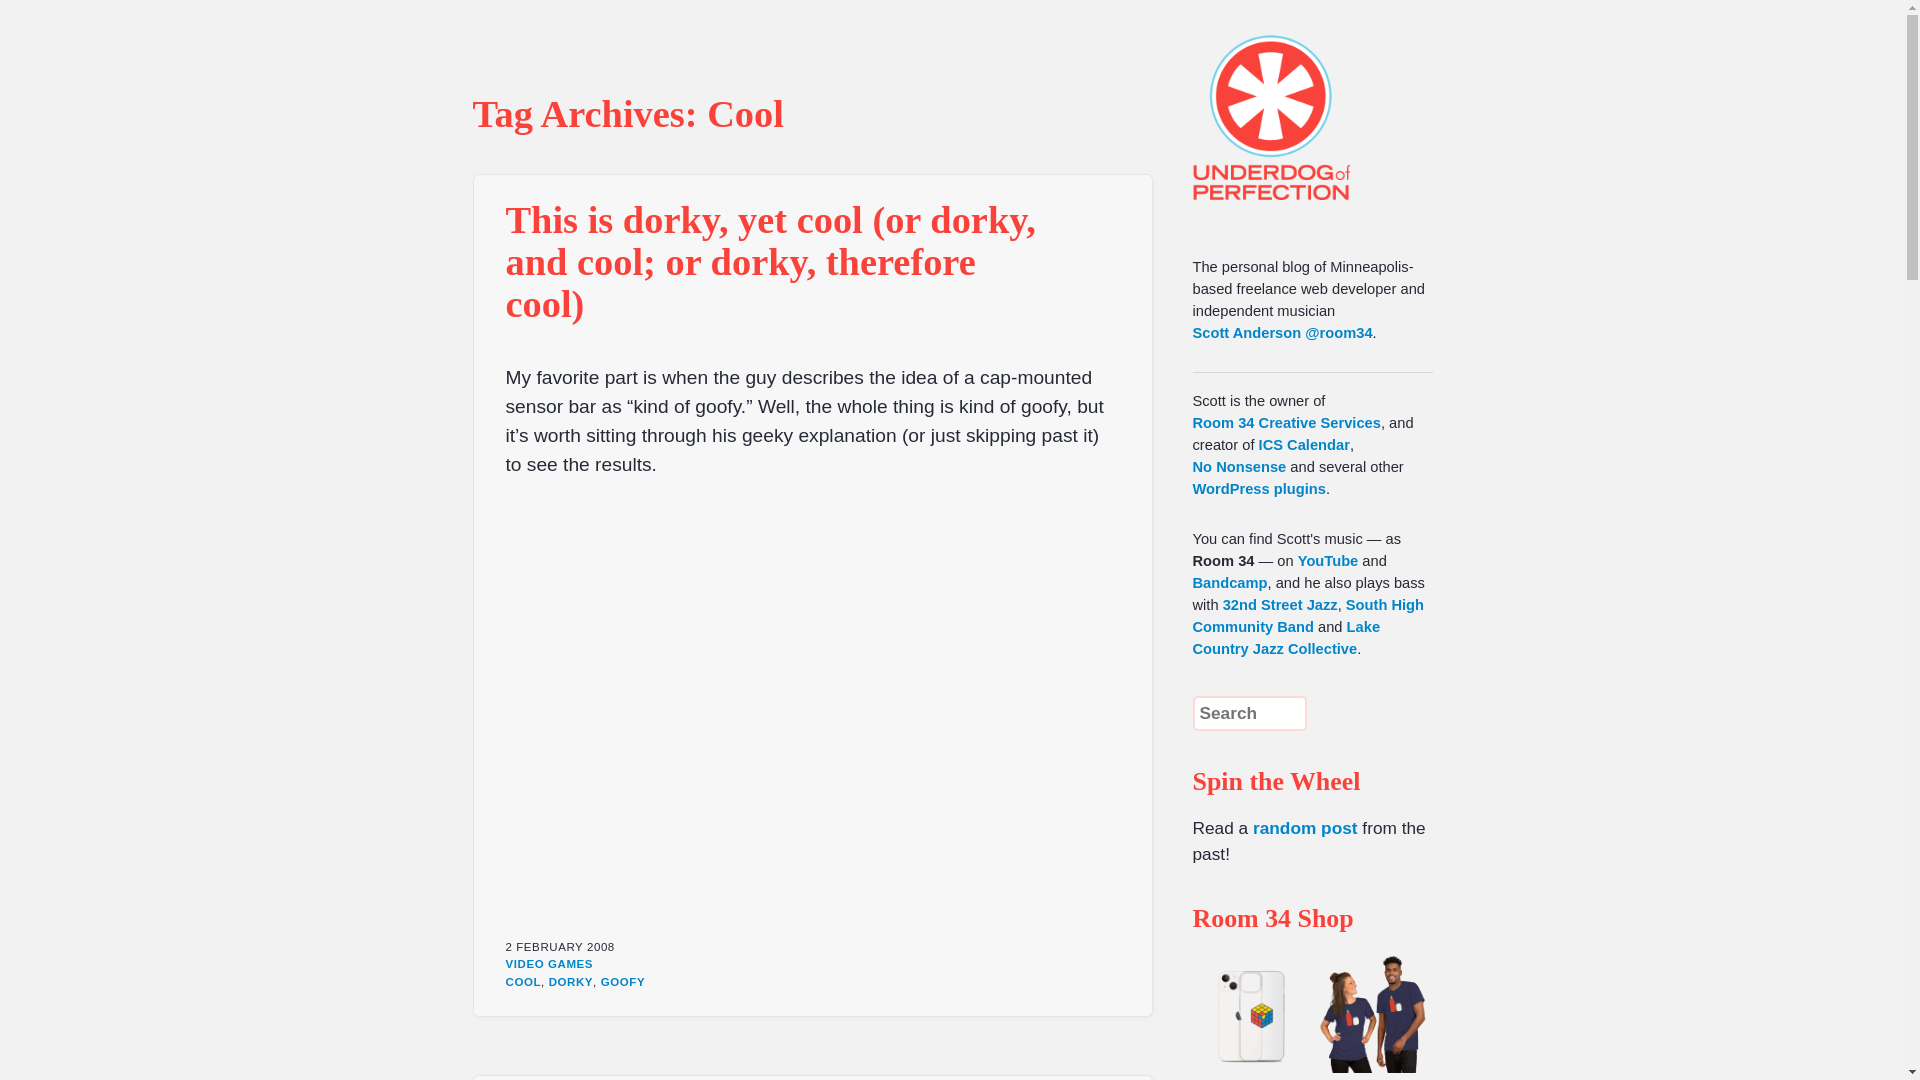 The height and width of the screenshot is (1080, 1920). I want to click on UNDERDOG of PERFECTION, so click(1307, 100).